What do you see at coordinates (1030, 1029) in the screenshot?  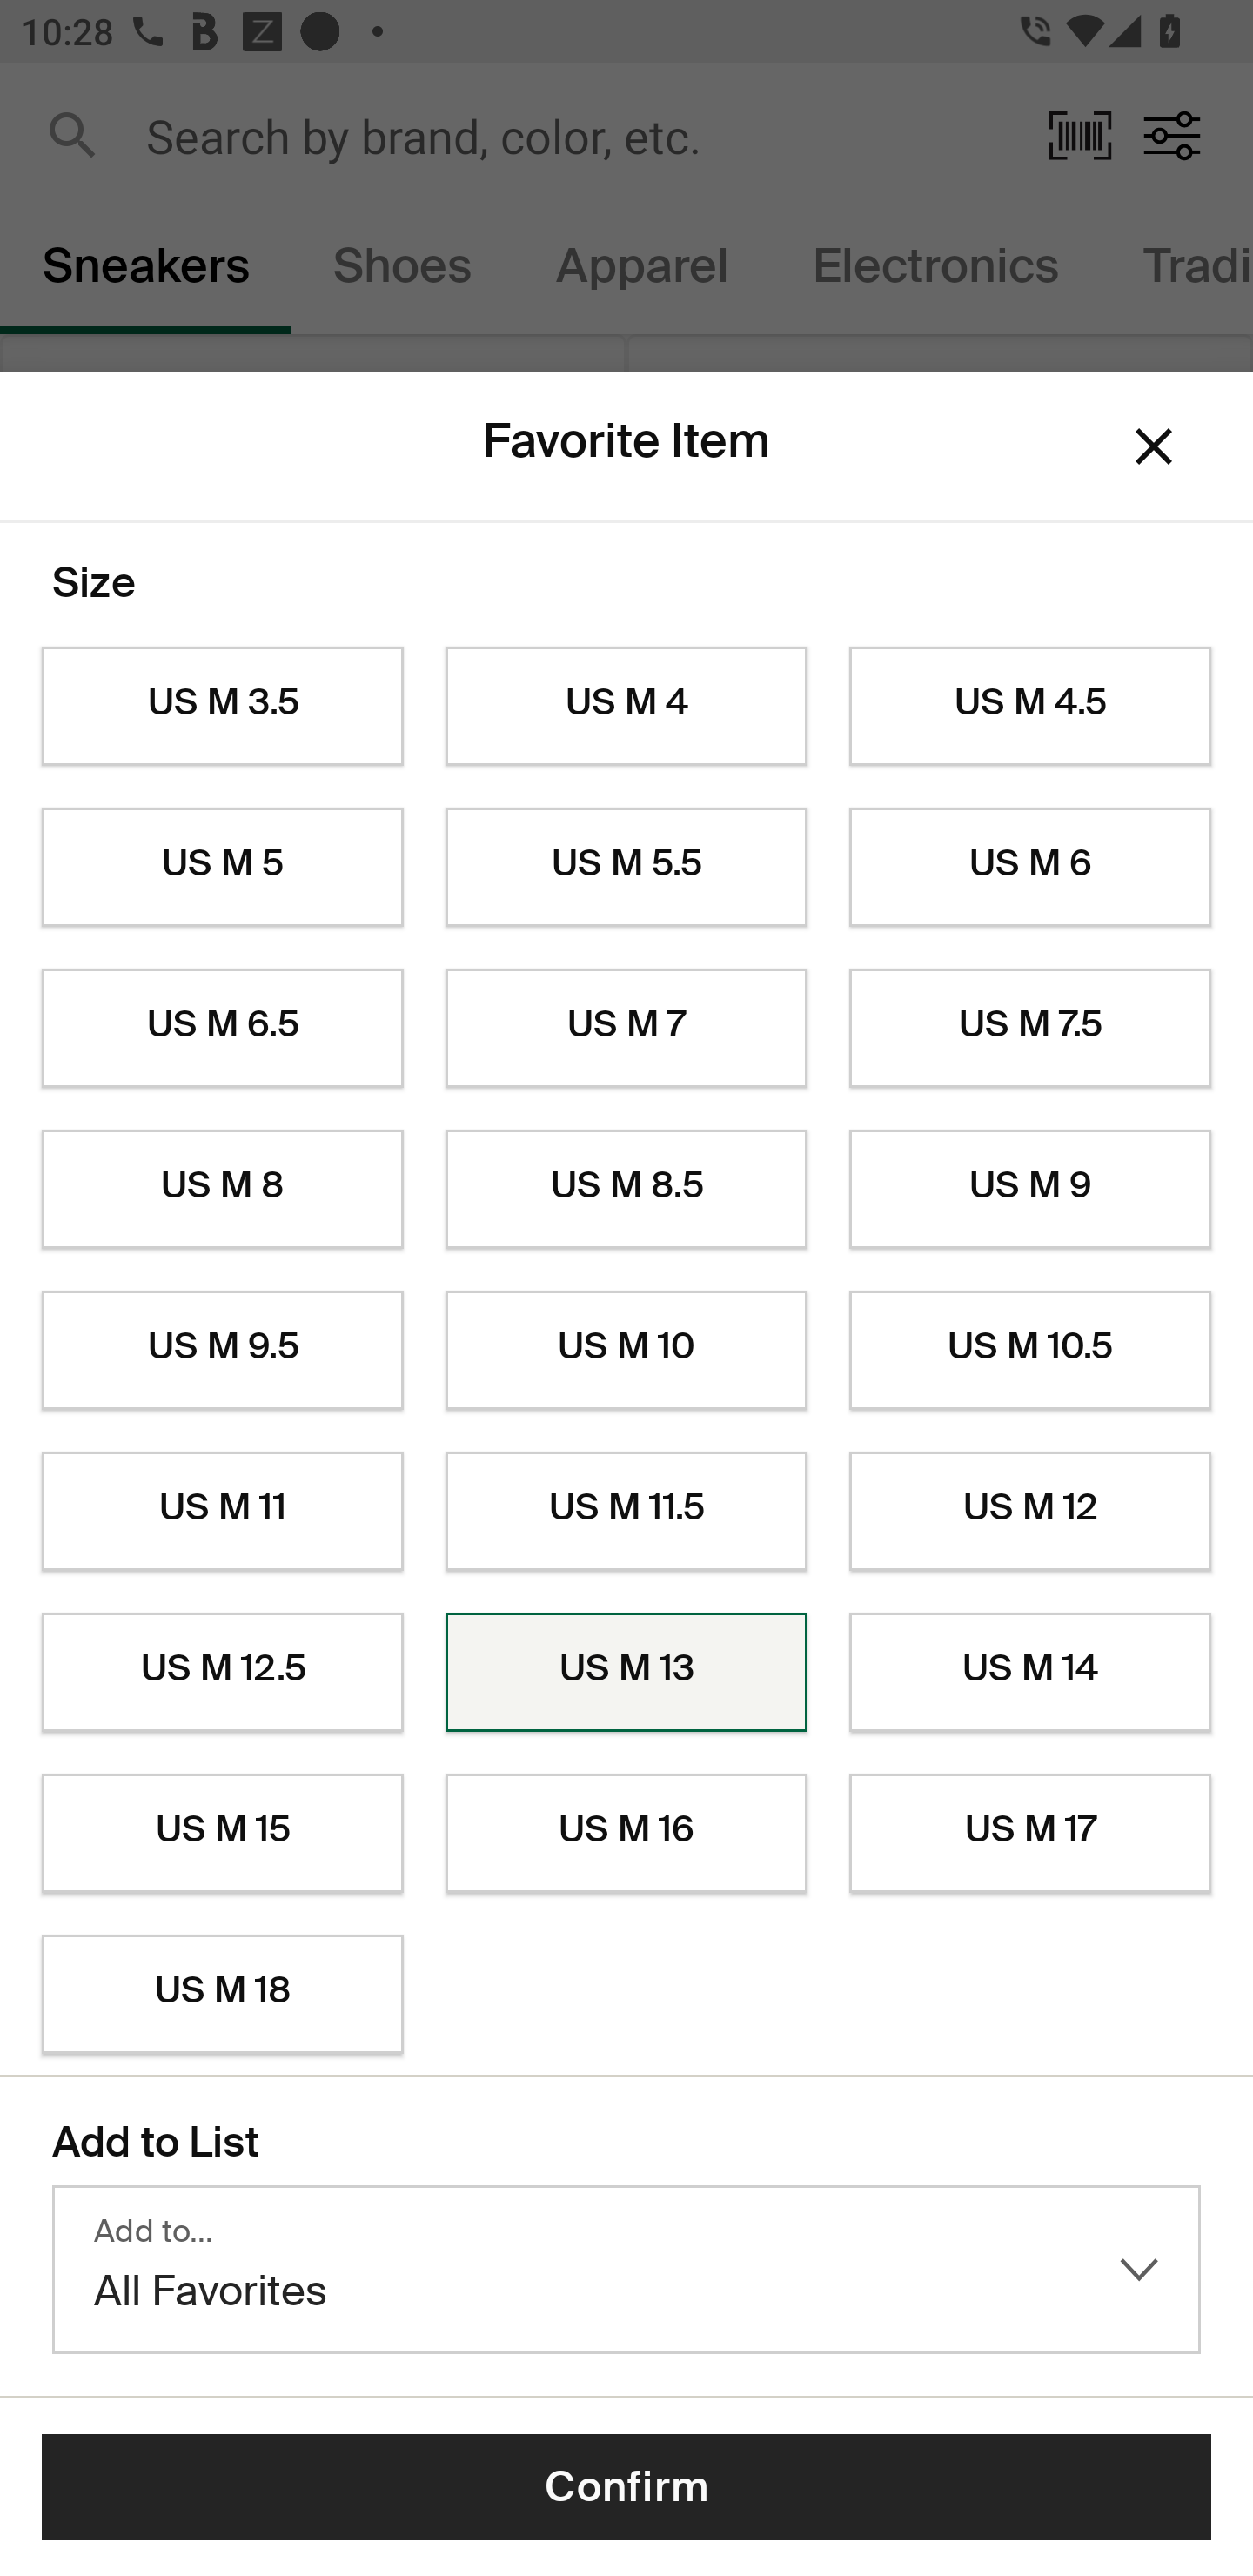 I see `US M 7.5` at bounding box center [1030, 1029].